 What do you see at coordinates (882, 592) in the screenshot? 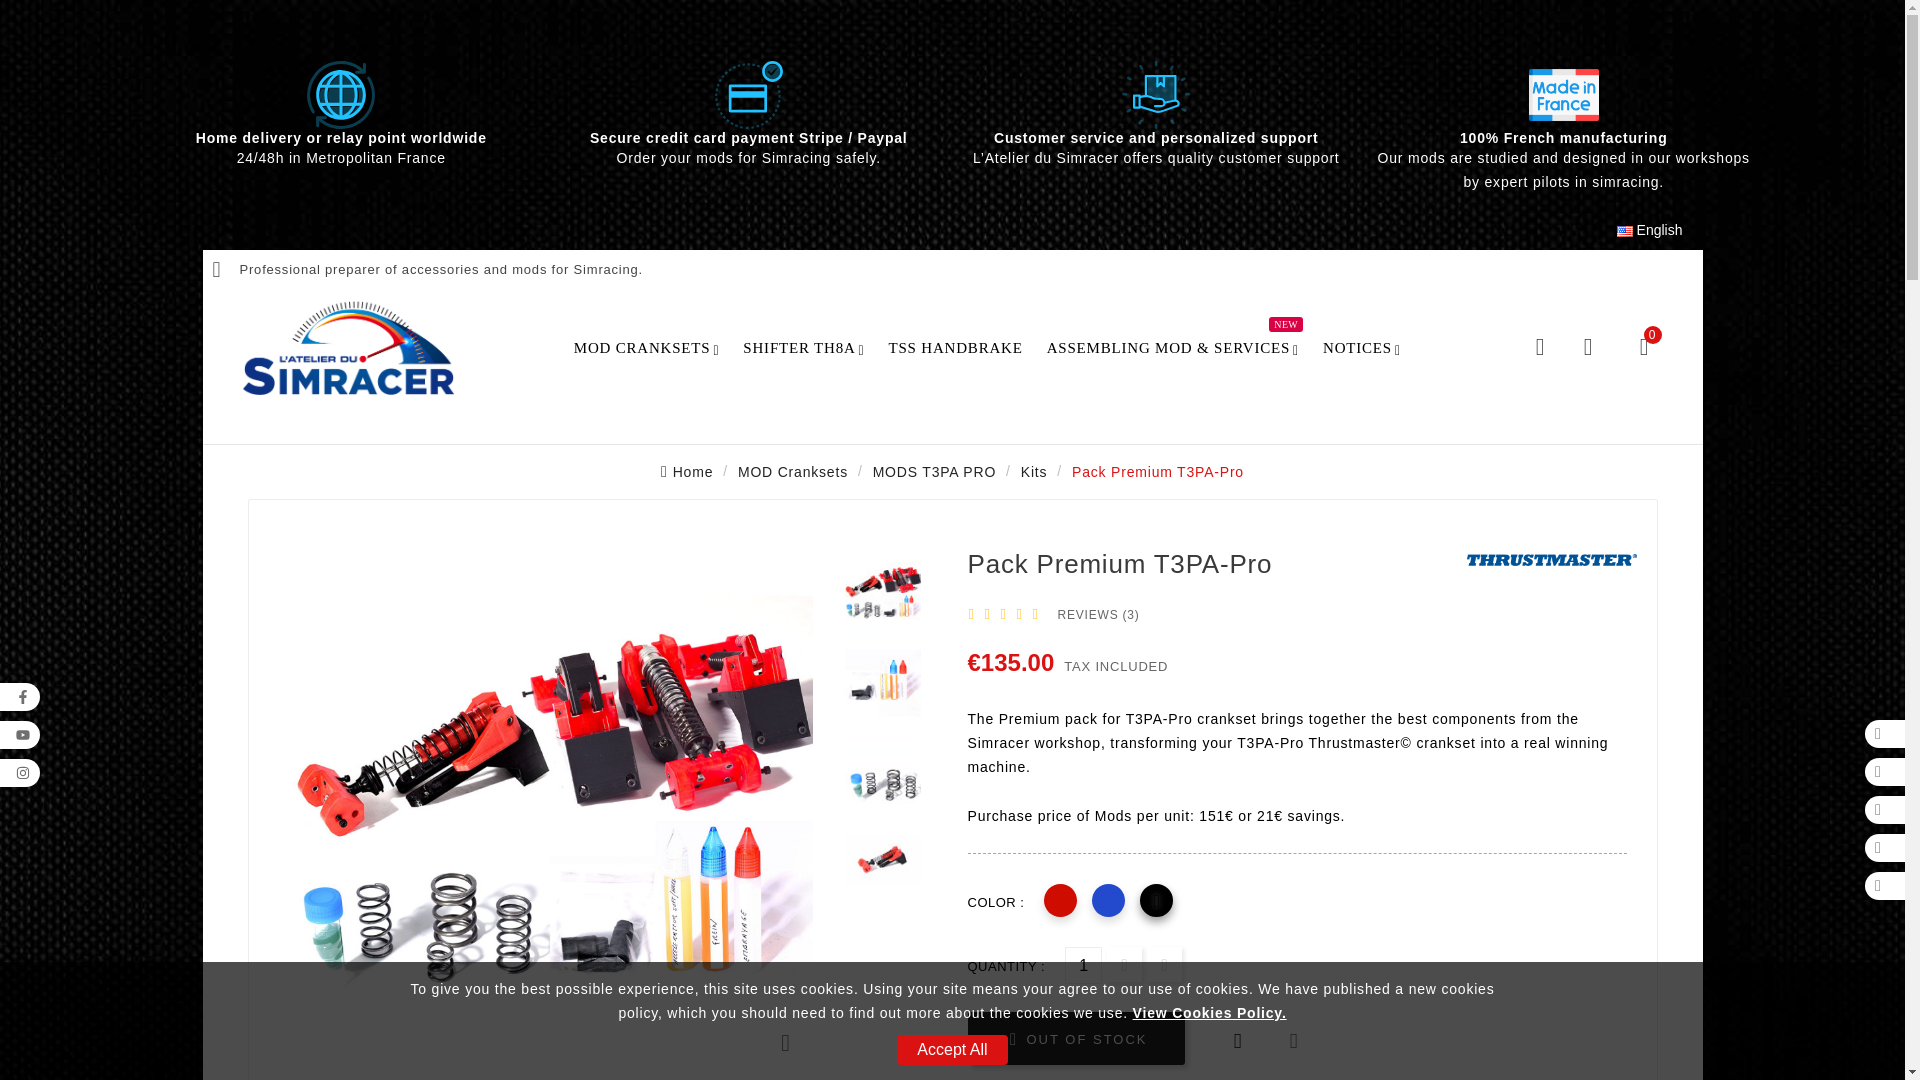
I see `Pack Premium T3PA-Pro` at bounding box center [882, 592].